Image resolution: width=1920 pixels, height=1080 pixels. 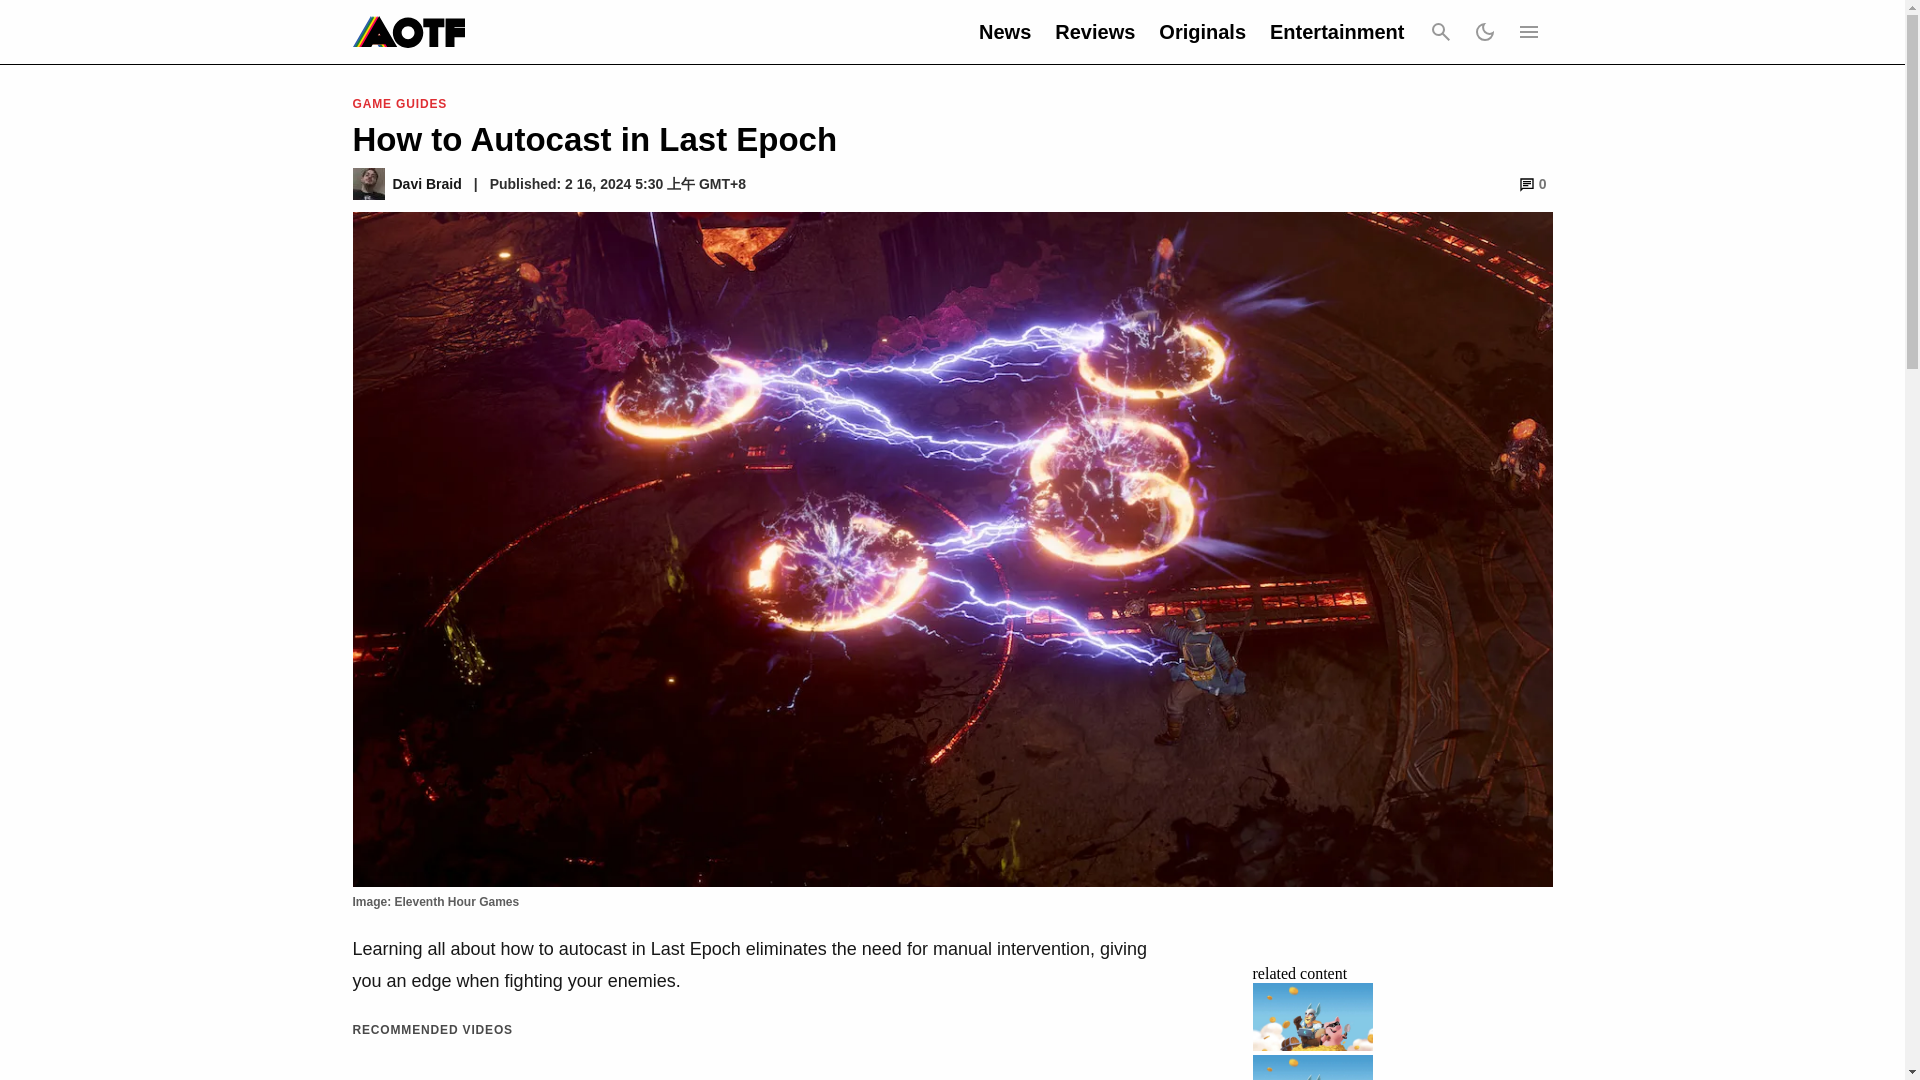 I want to click on Reviews, so click(x=1094, y=32).